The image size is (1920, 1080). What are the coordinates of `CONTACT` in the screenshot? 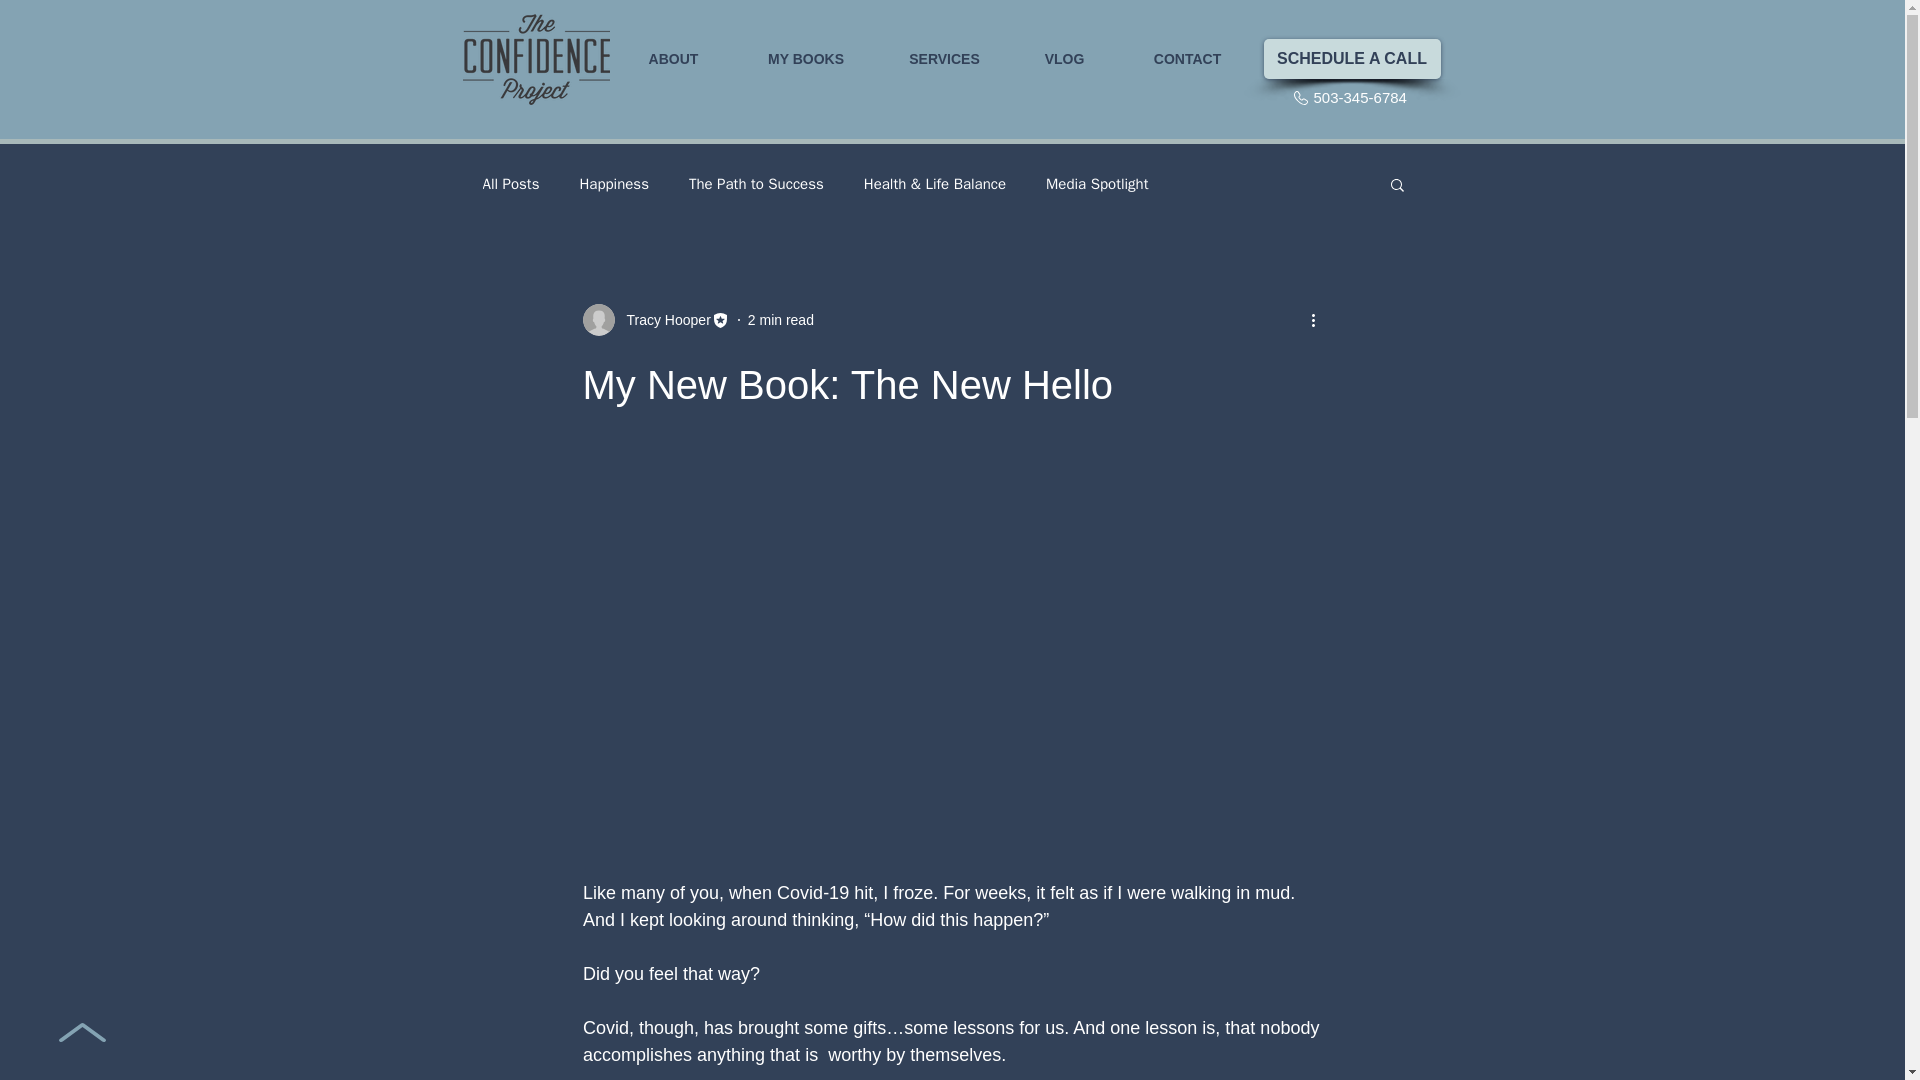 It's located at (1186, 58).